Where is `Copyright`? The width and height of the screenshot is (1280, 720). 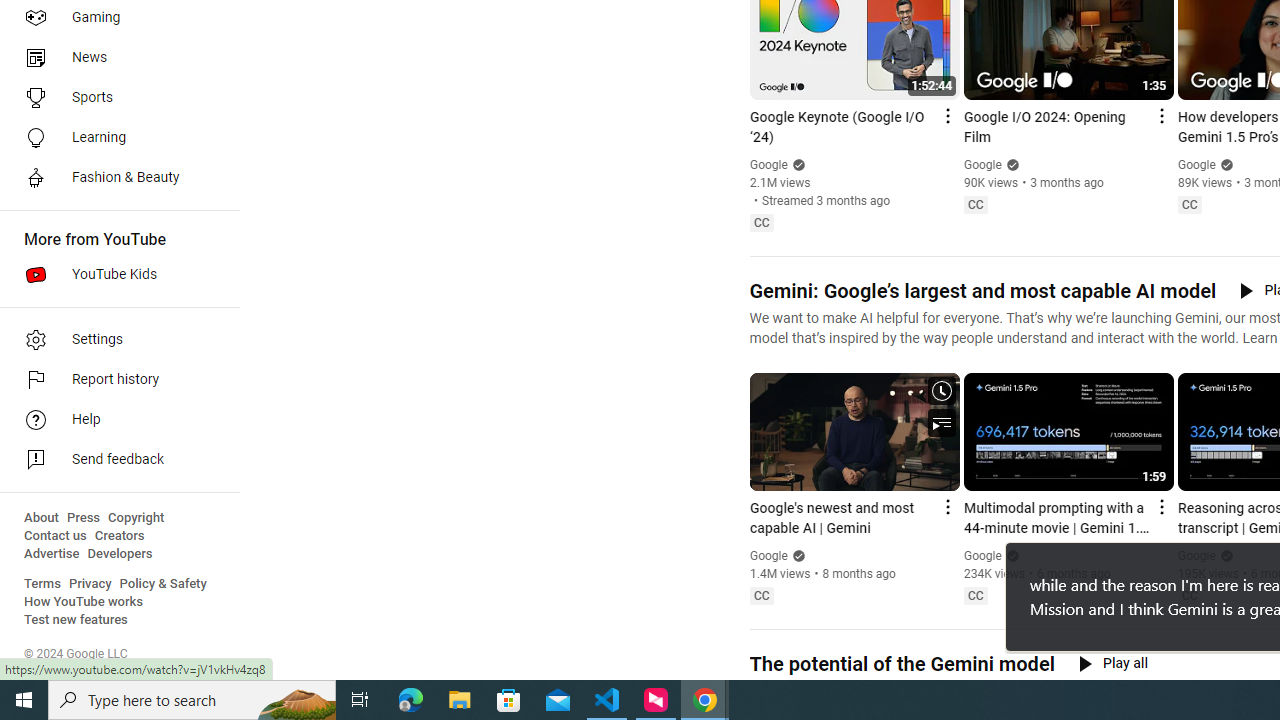 Copyright is located at coordinates (136, 518).